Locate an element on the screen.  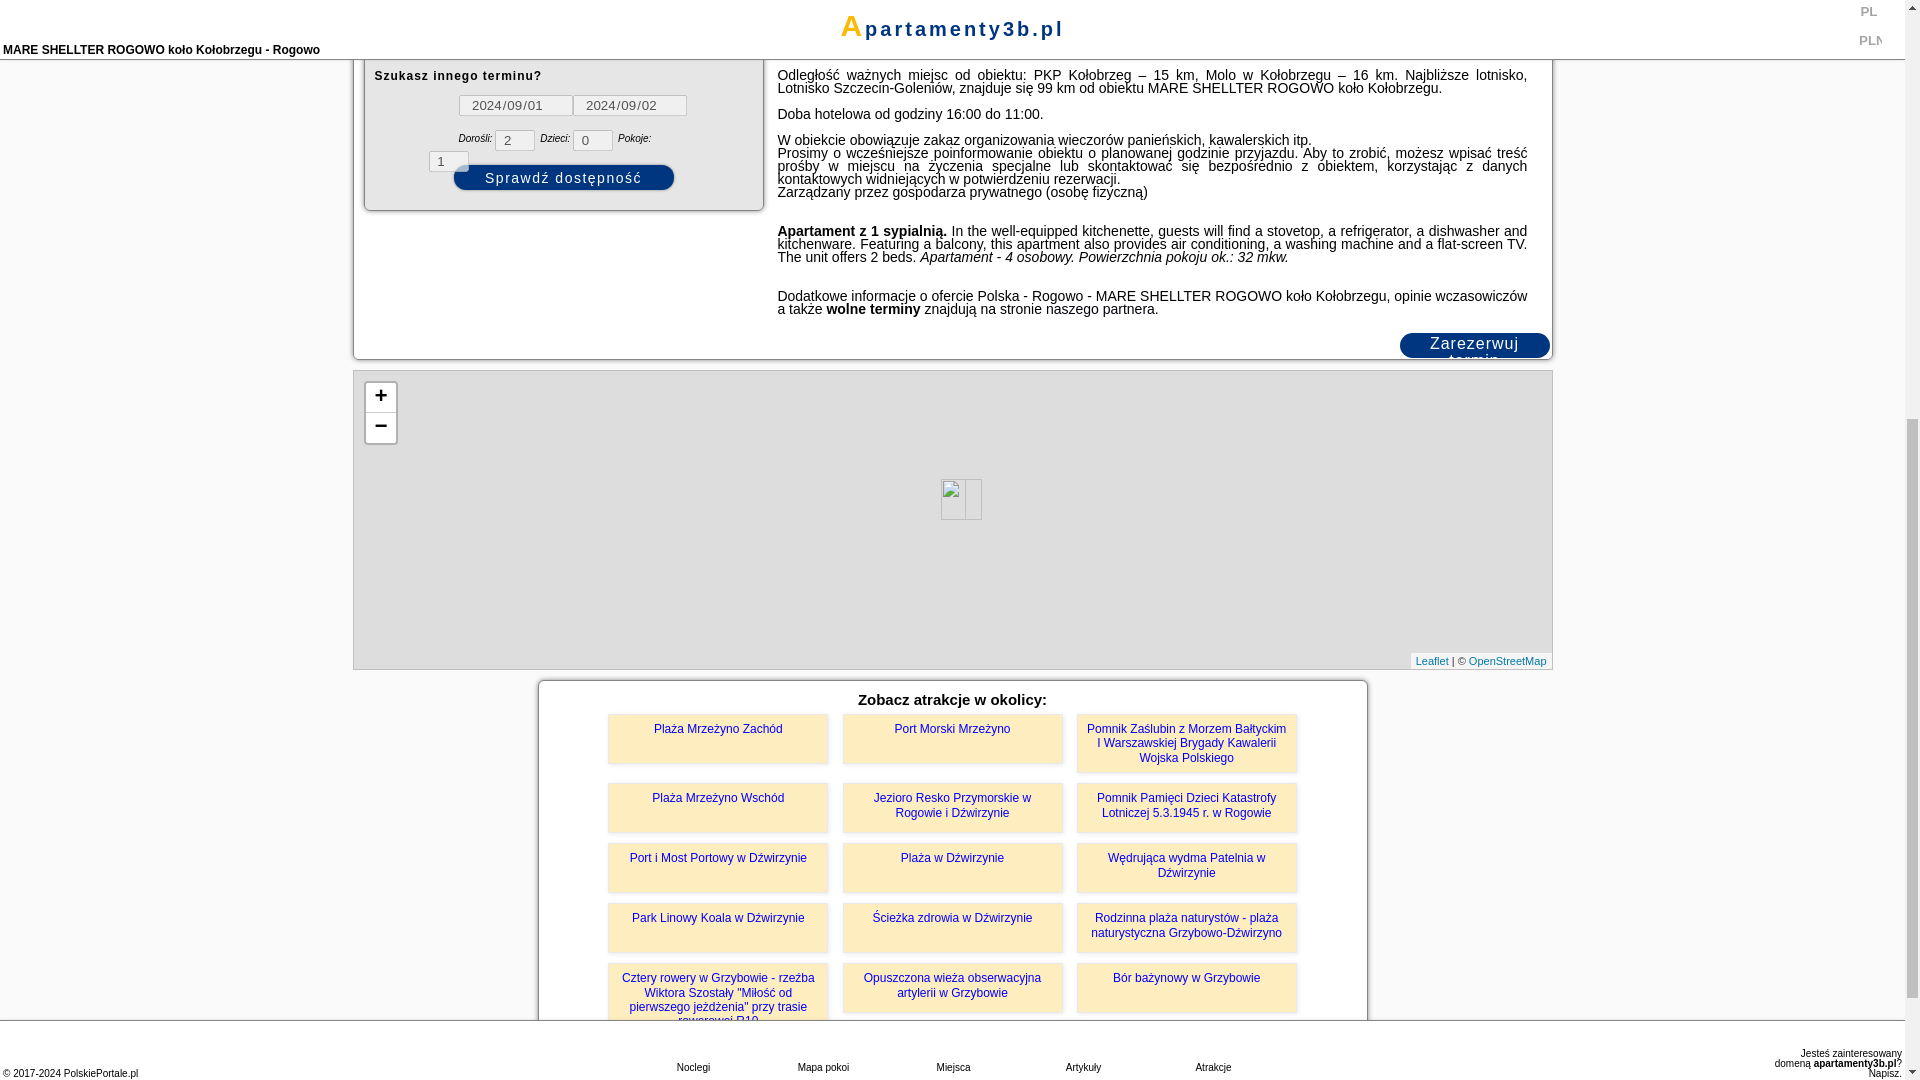
2 is located at coordinates (515, 140).